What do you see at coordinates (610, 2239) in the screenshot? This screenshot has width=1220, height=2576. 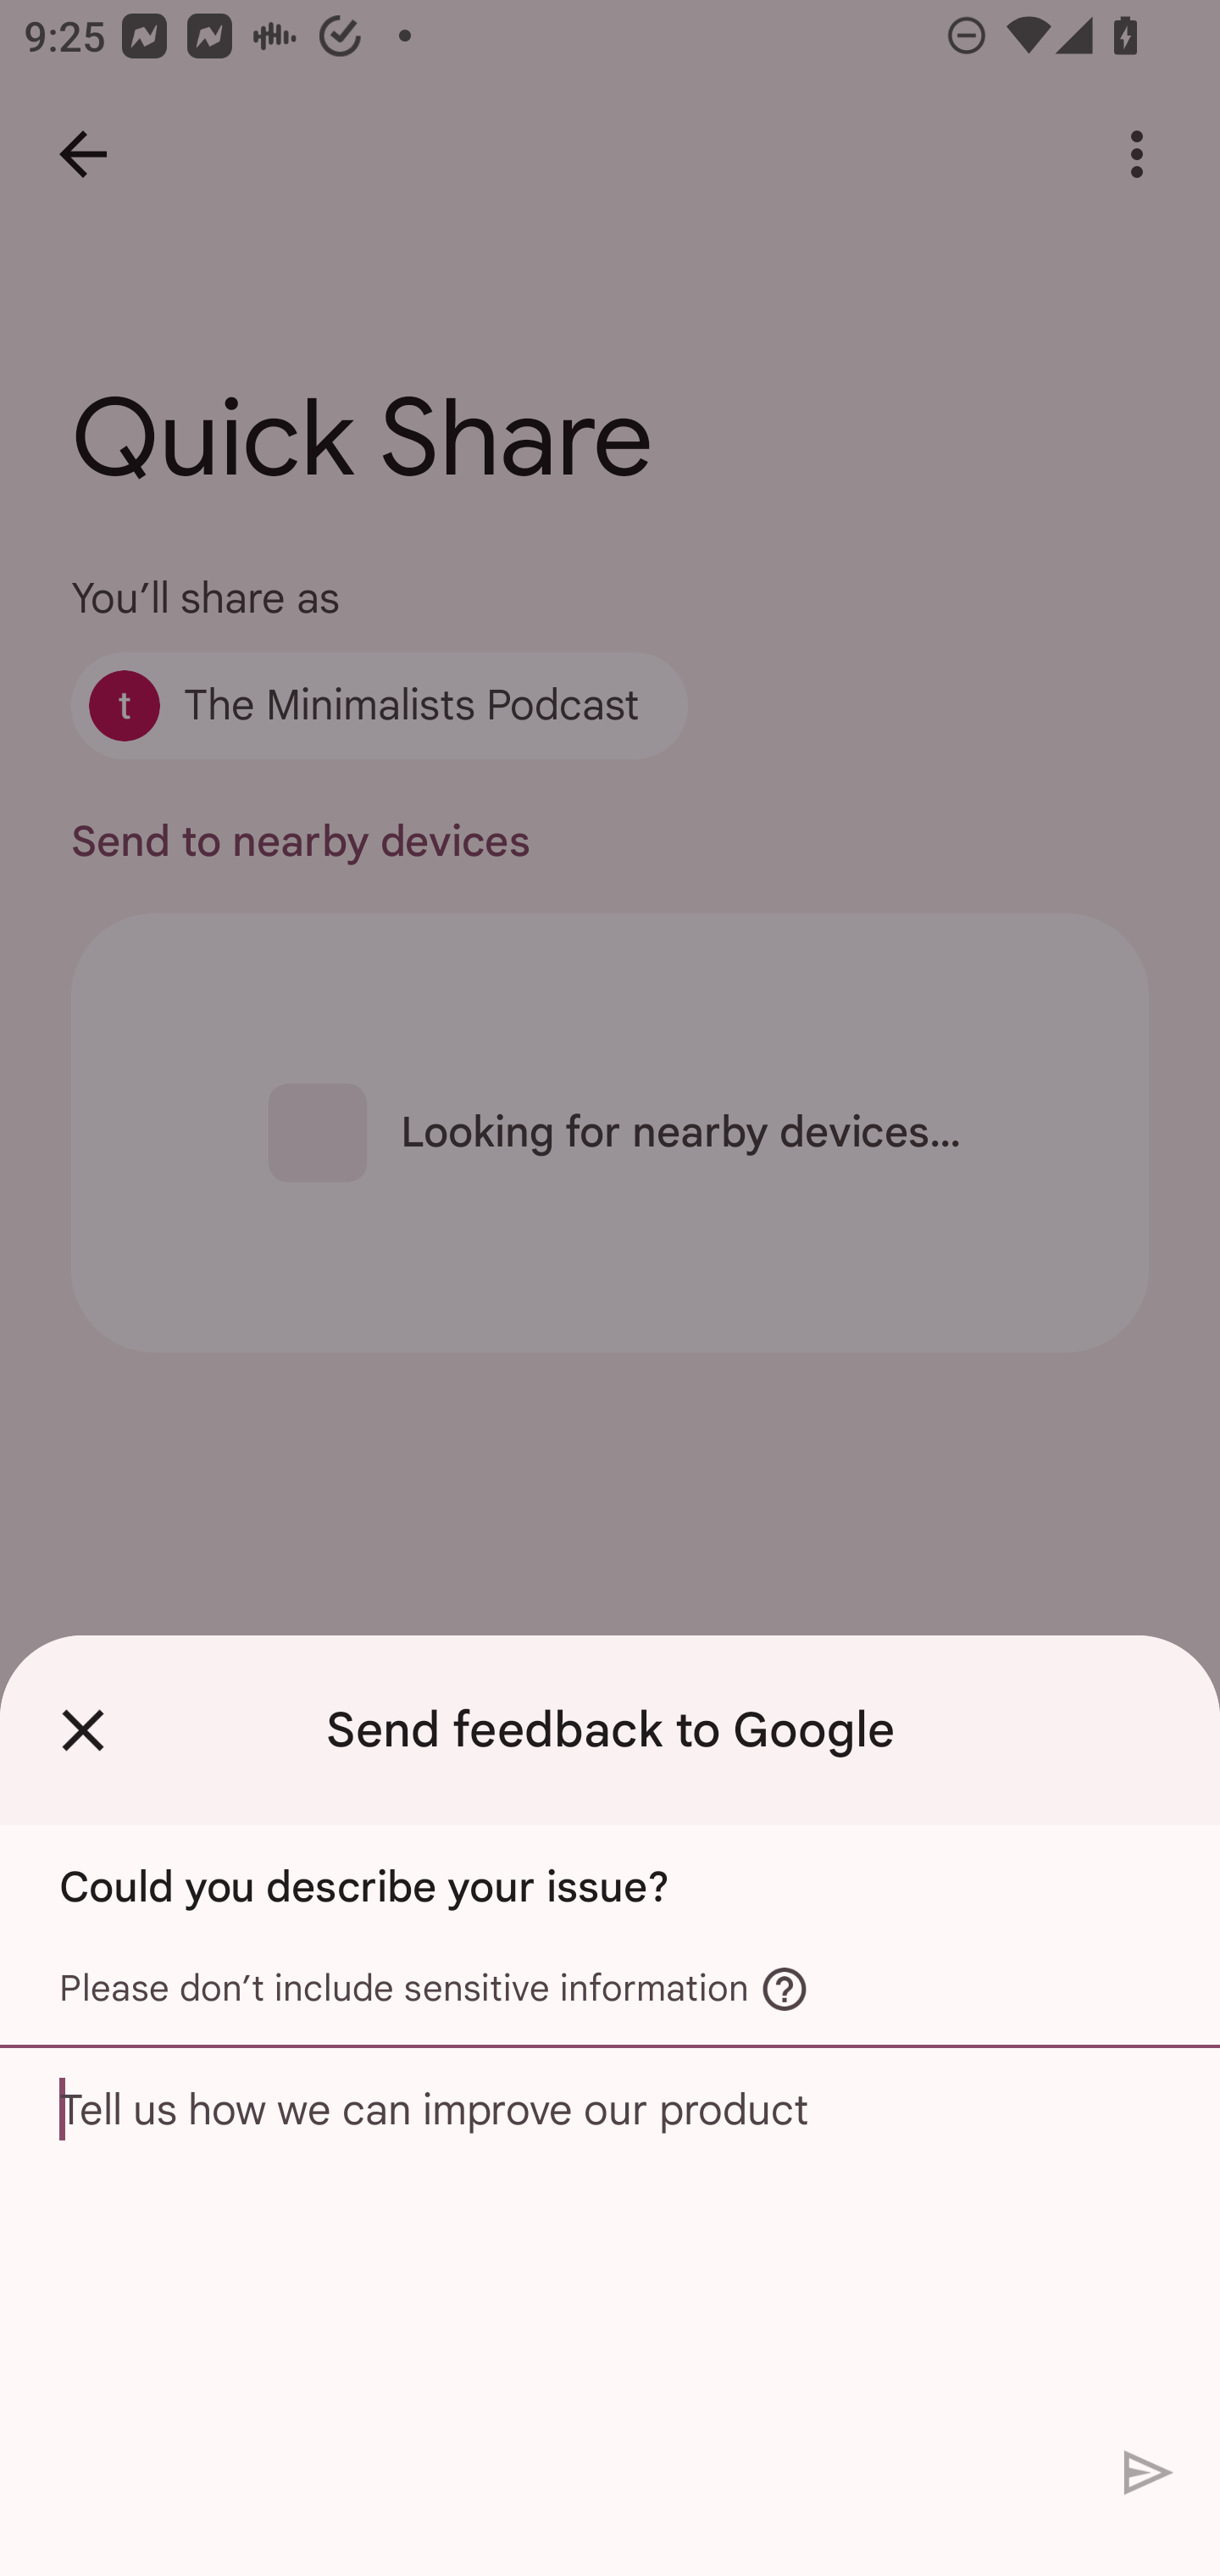 I see `Tell us how we can improve our product` at bounding box center [610, 2239].